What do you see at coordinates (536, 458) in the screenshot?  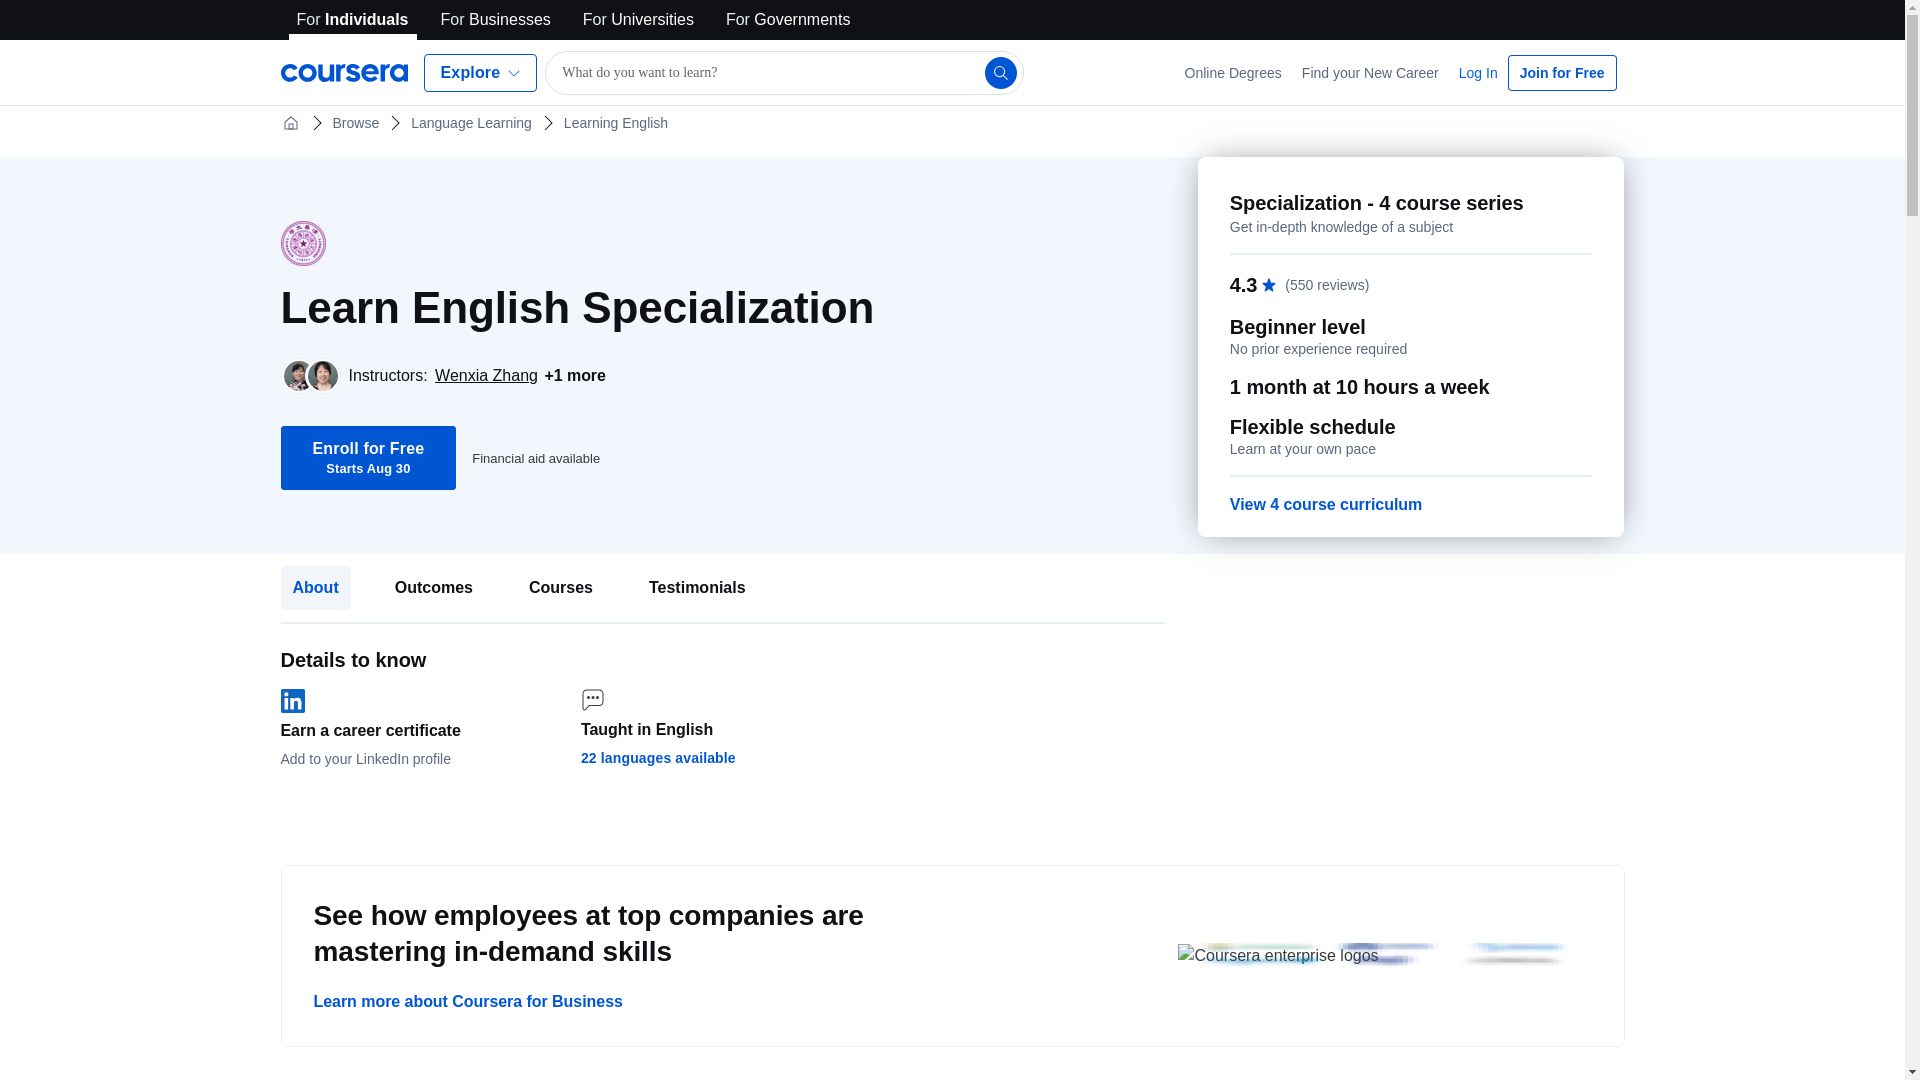 I see `For Individuals` at bounding box center [536, 458].